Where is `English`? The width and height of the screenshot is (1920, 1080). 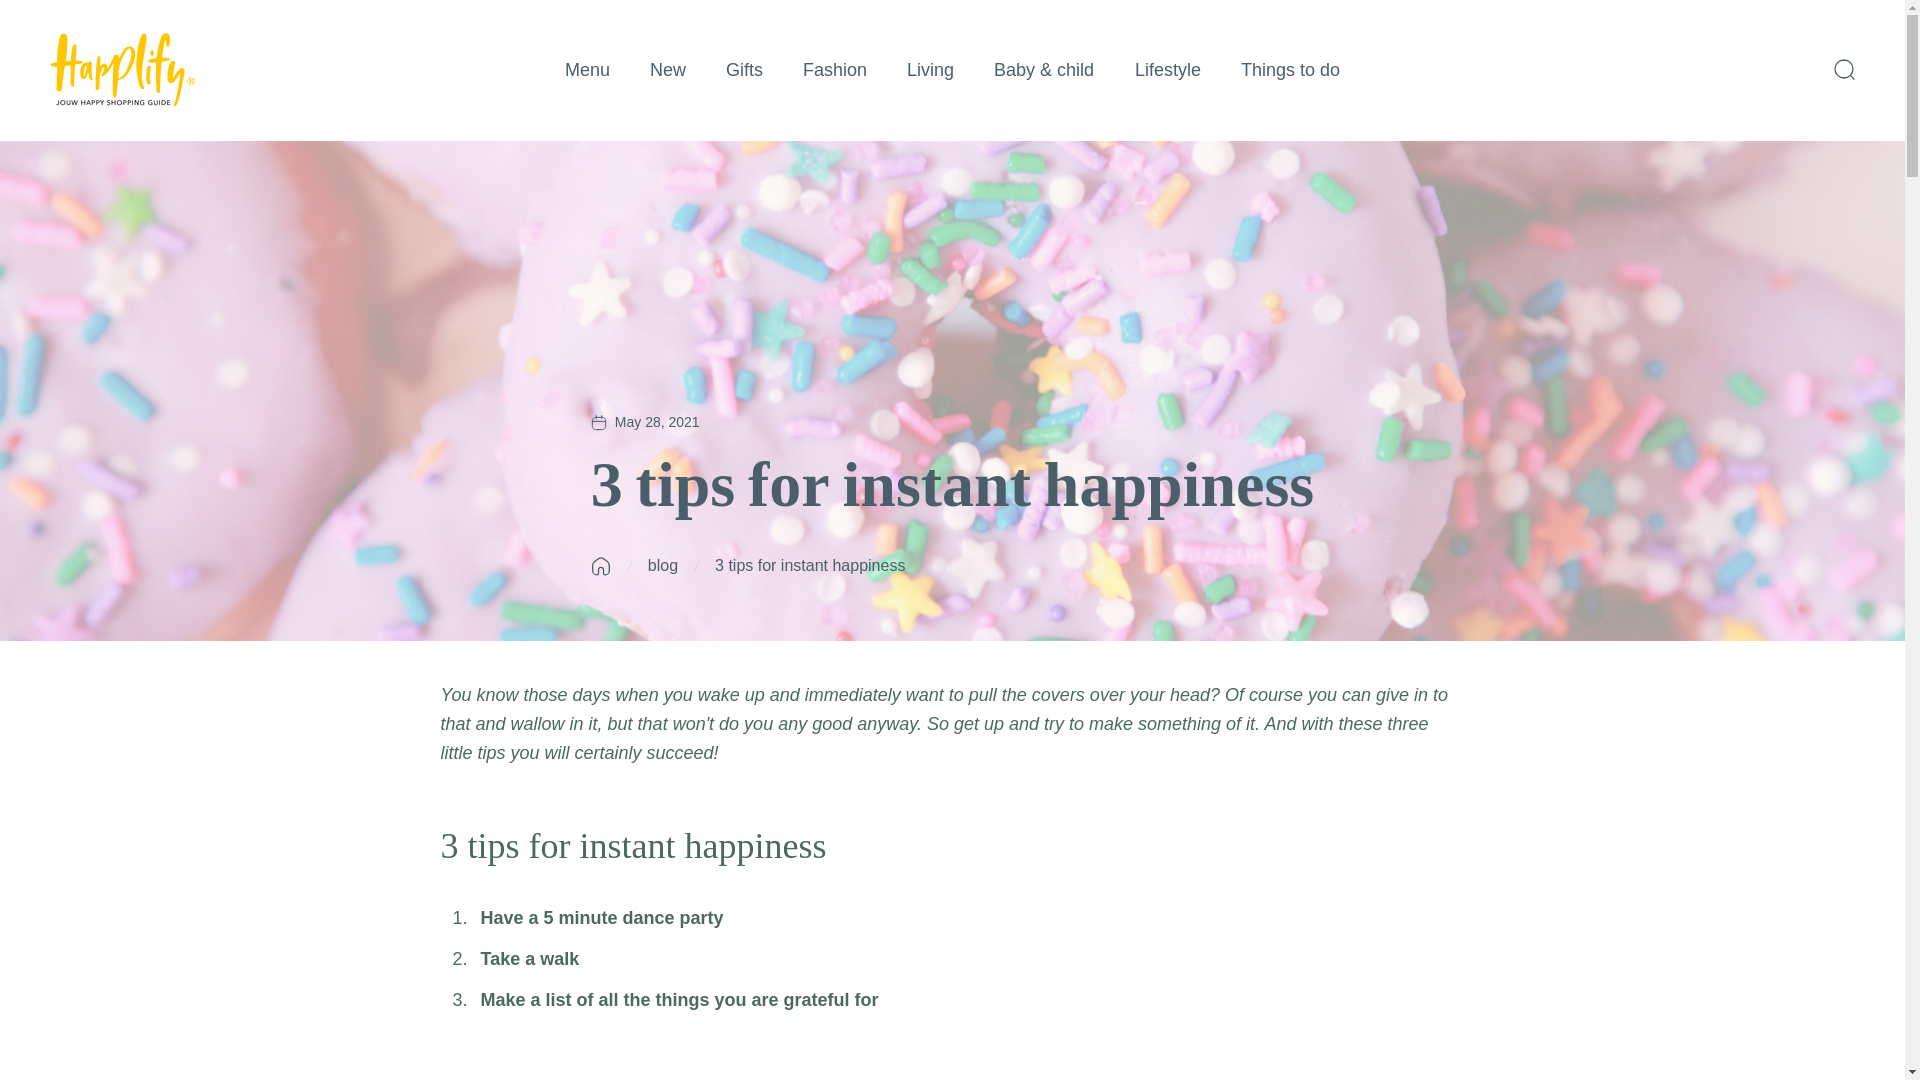
English is located at coordinates (1804, 10).